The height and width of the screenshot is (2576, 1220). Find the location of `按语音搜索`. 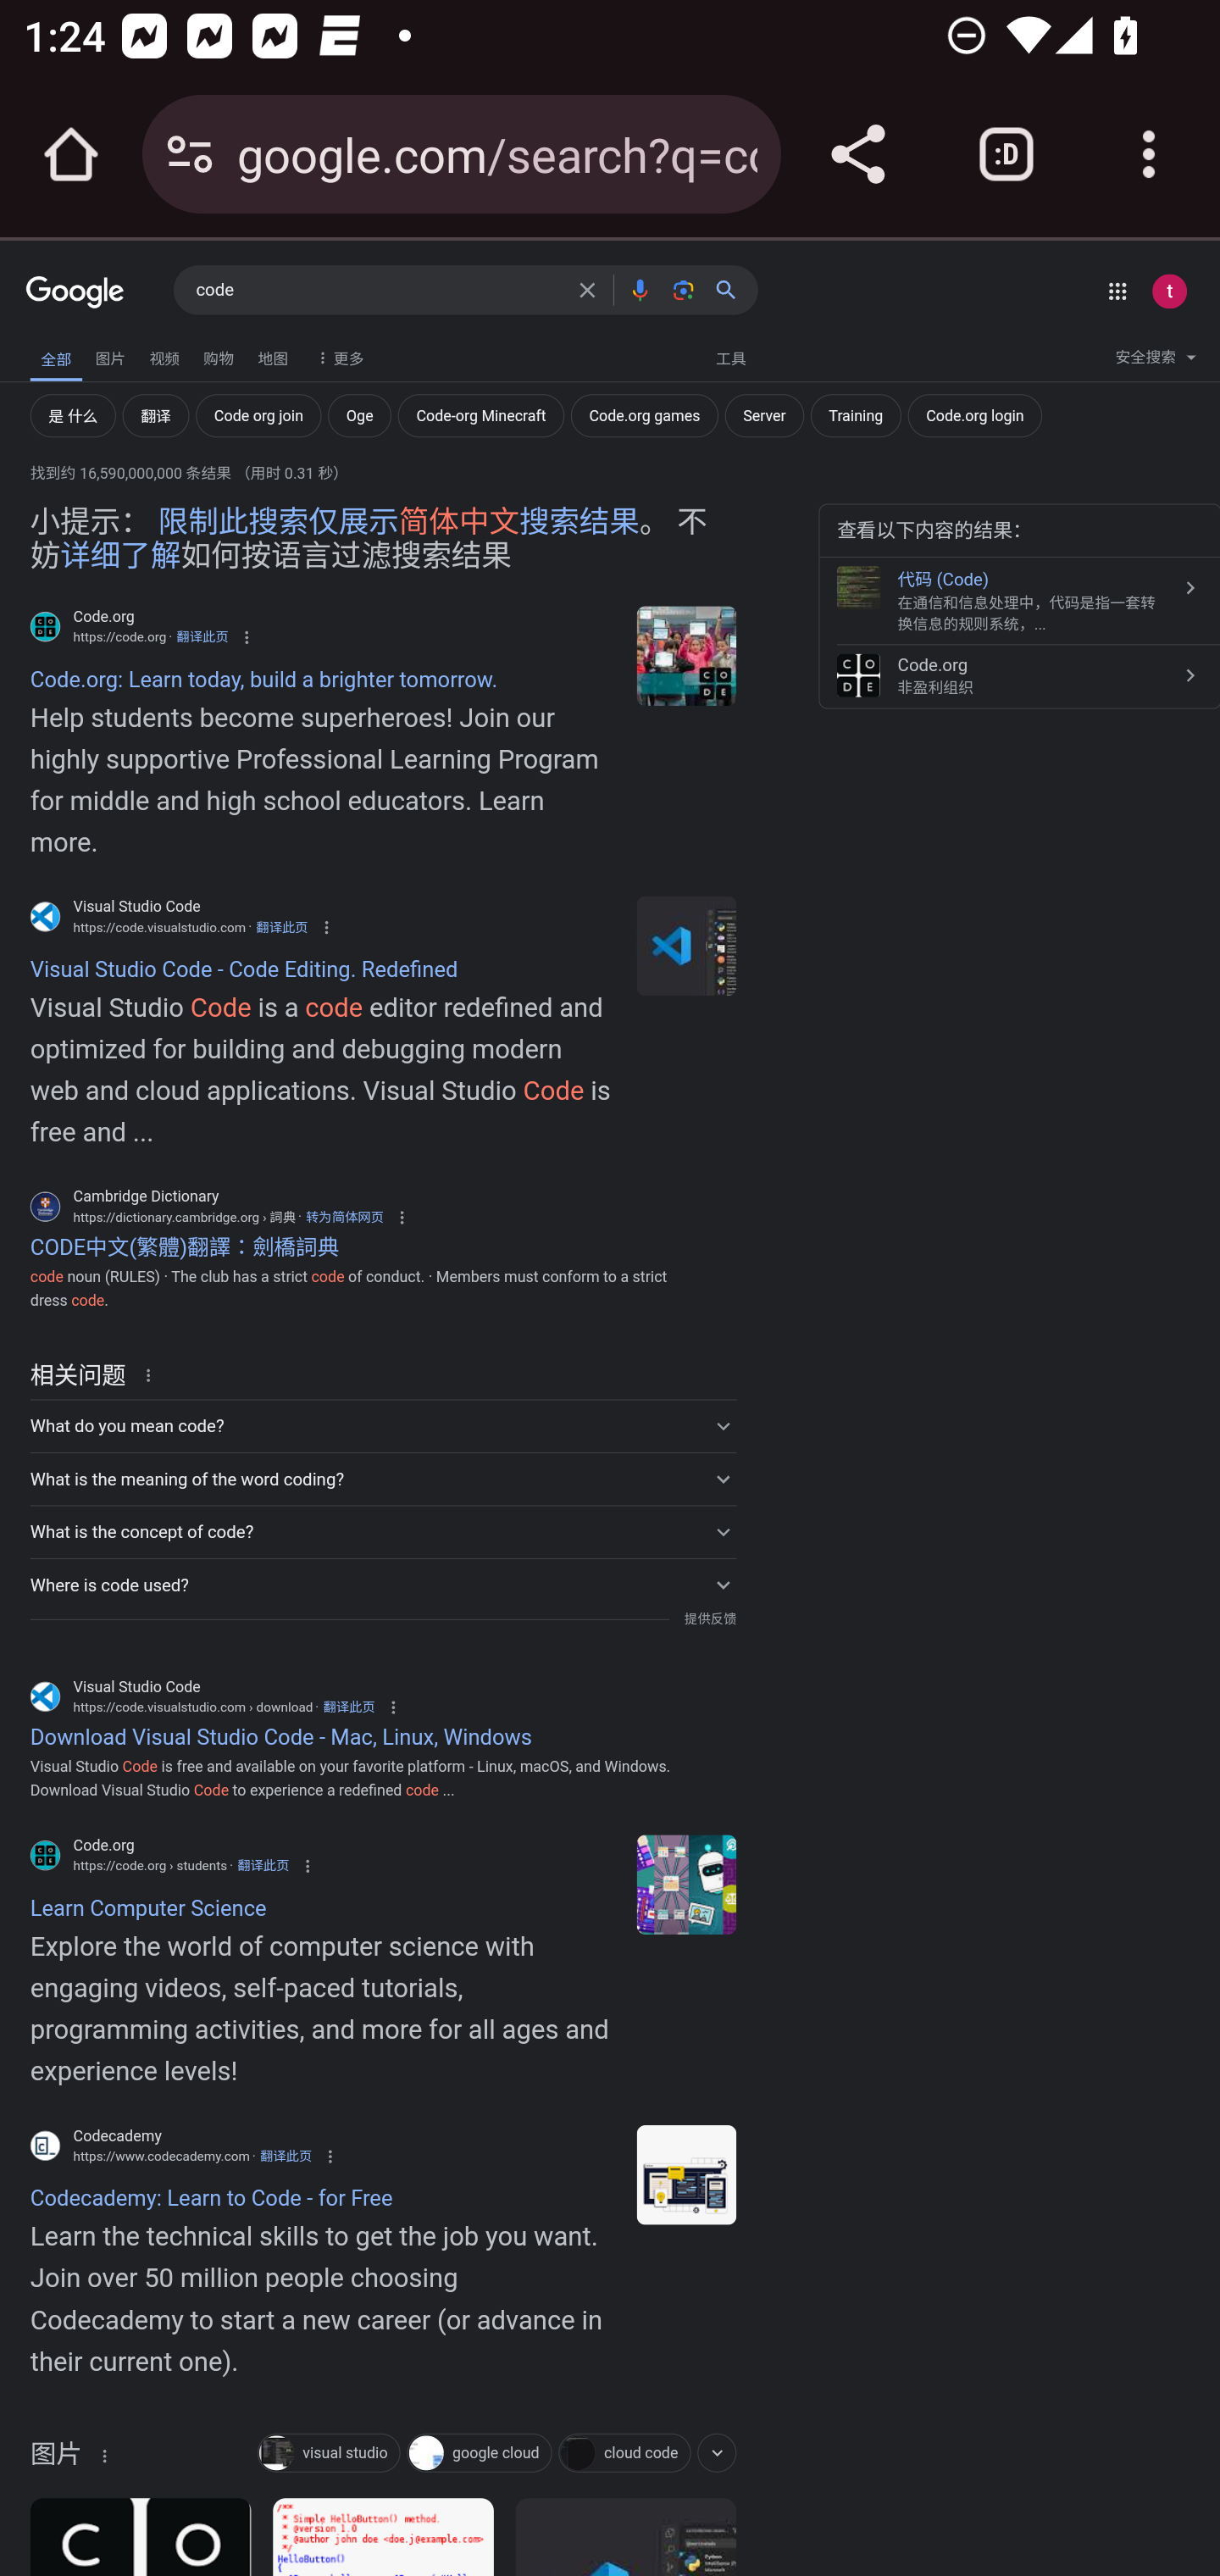

按语音搜索 is located at coordinates (639, 290).